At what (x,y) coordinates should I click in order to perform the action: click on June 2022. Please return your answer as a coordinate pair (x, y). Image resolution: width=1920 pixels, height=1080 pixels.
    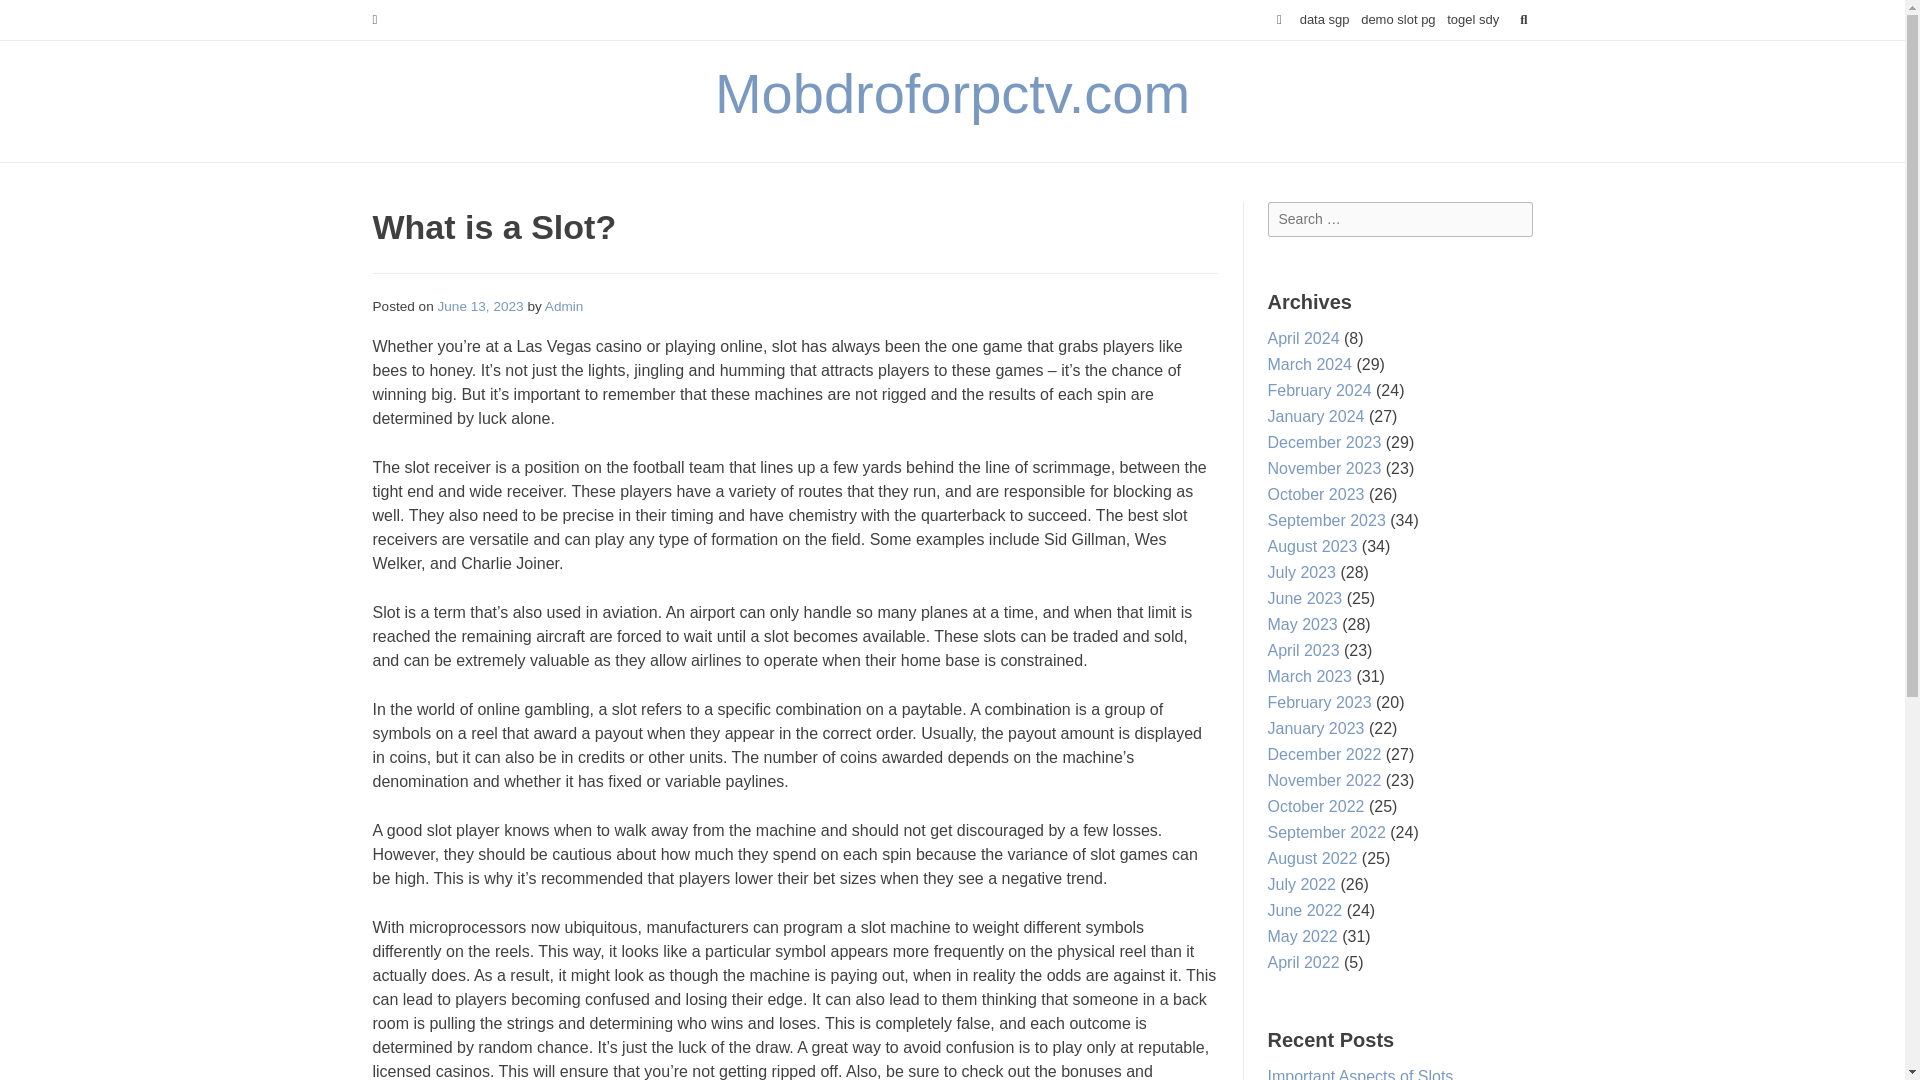
    Looking at the image, I should click on (1304, 910).